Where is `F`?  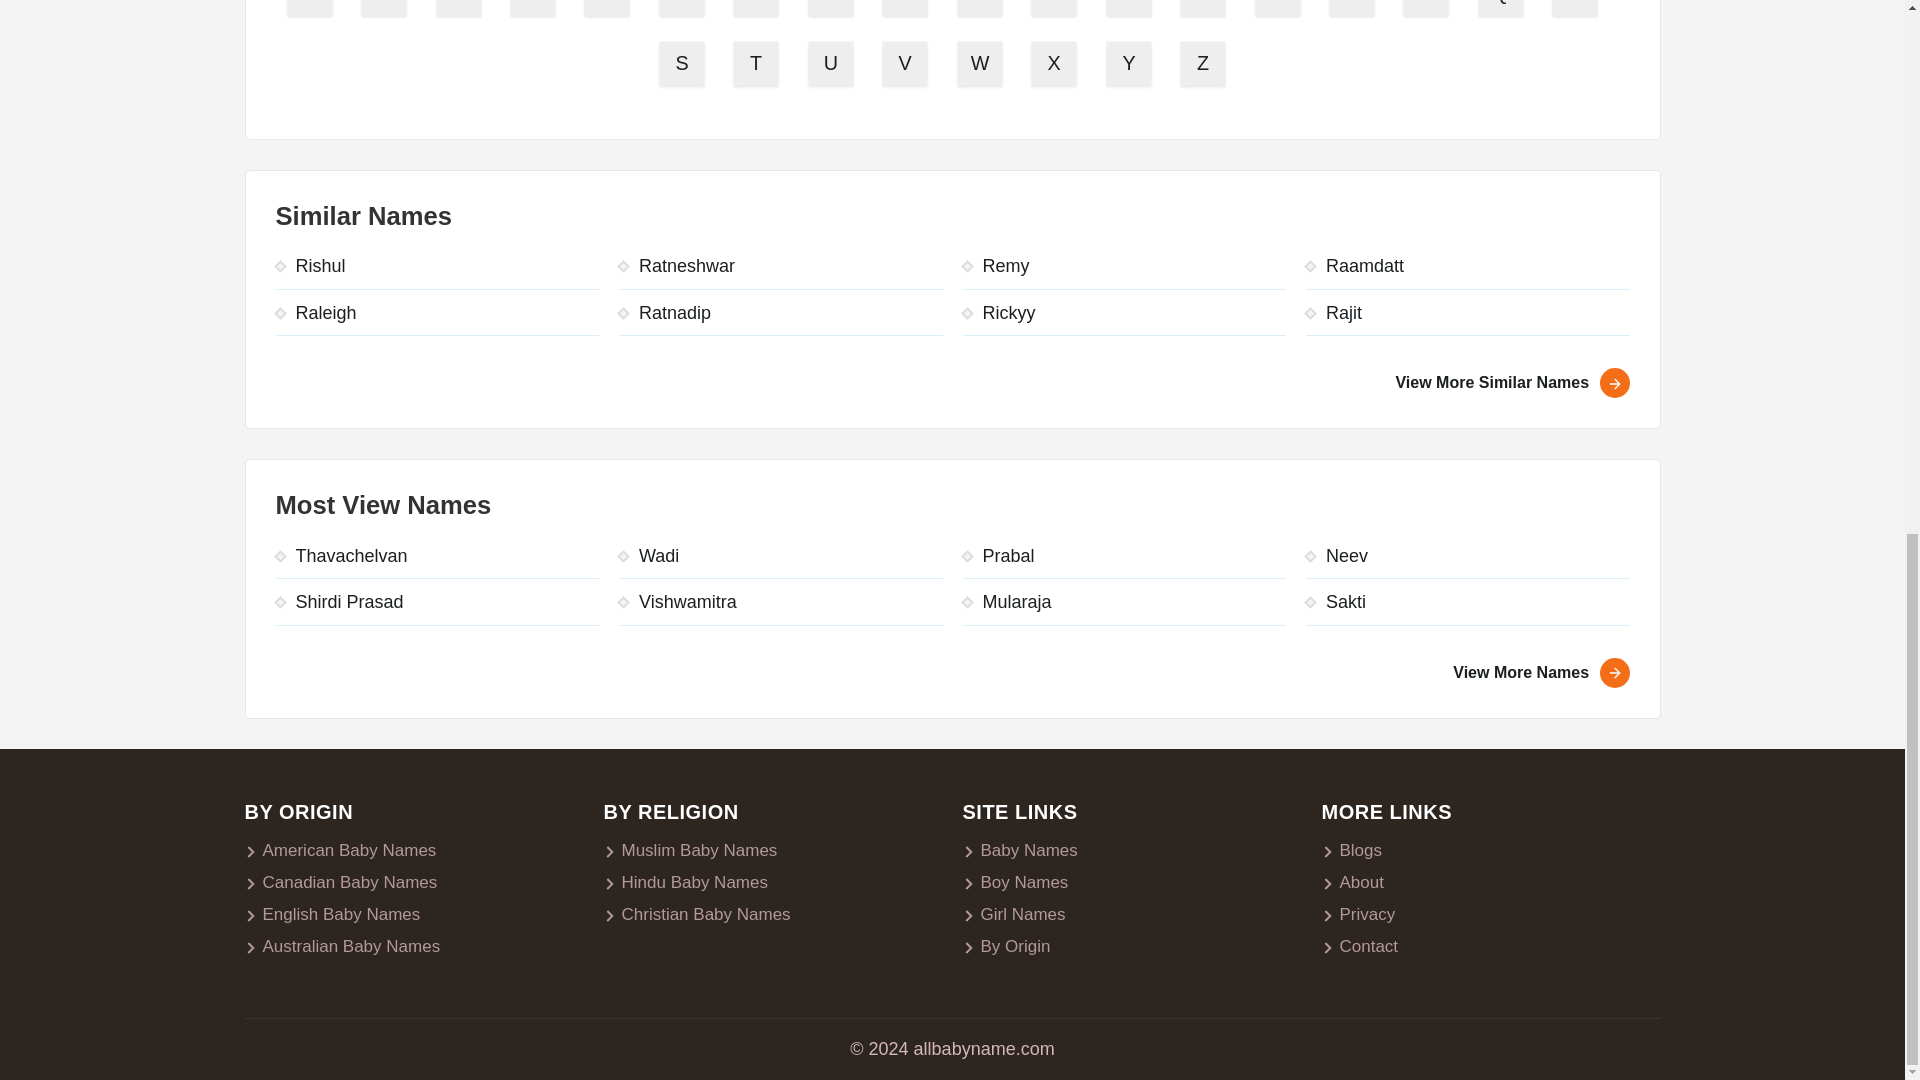 F is located at coordinates (683, 10).